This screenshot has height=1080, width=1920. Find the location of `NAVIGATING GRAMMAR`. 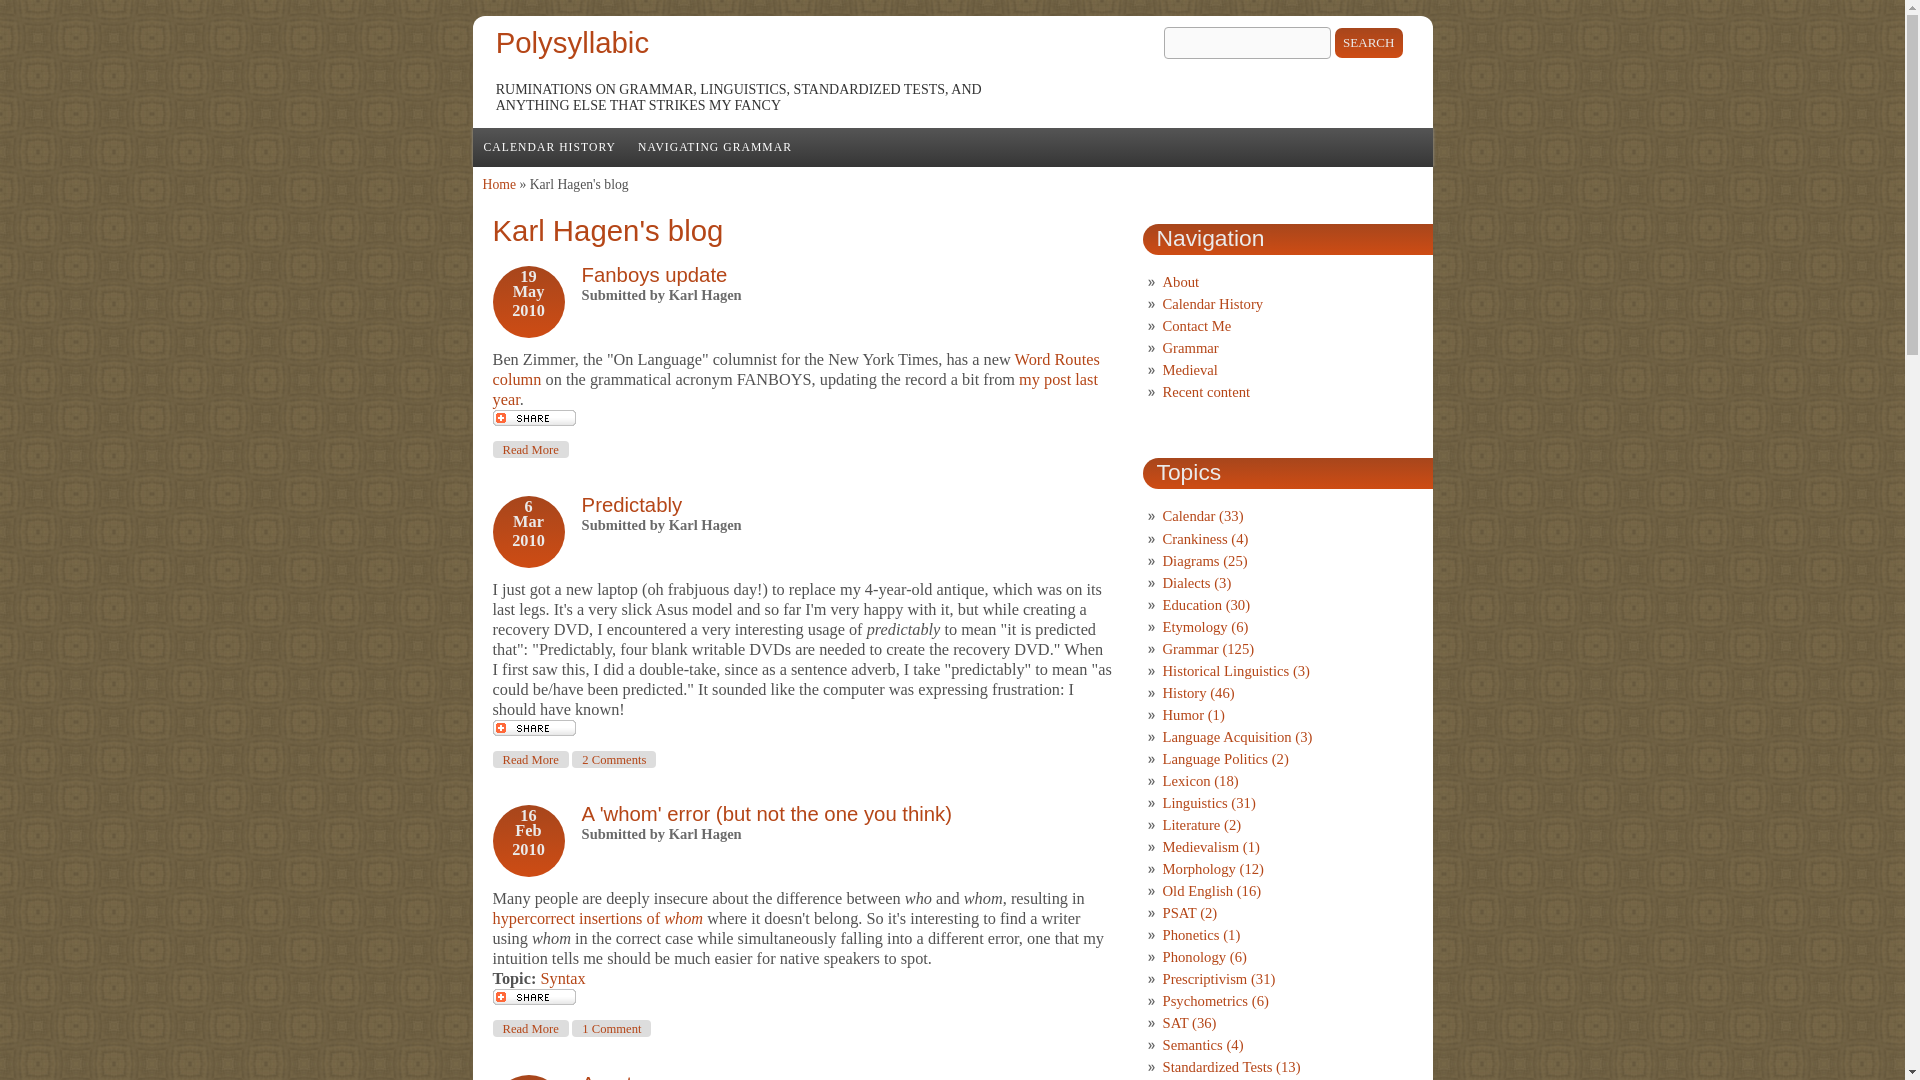

NAVIGATING GRAMMAR is located at coordinates (632, 504).